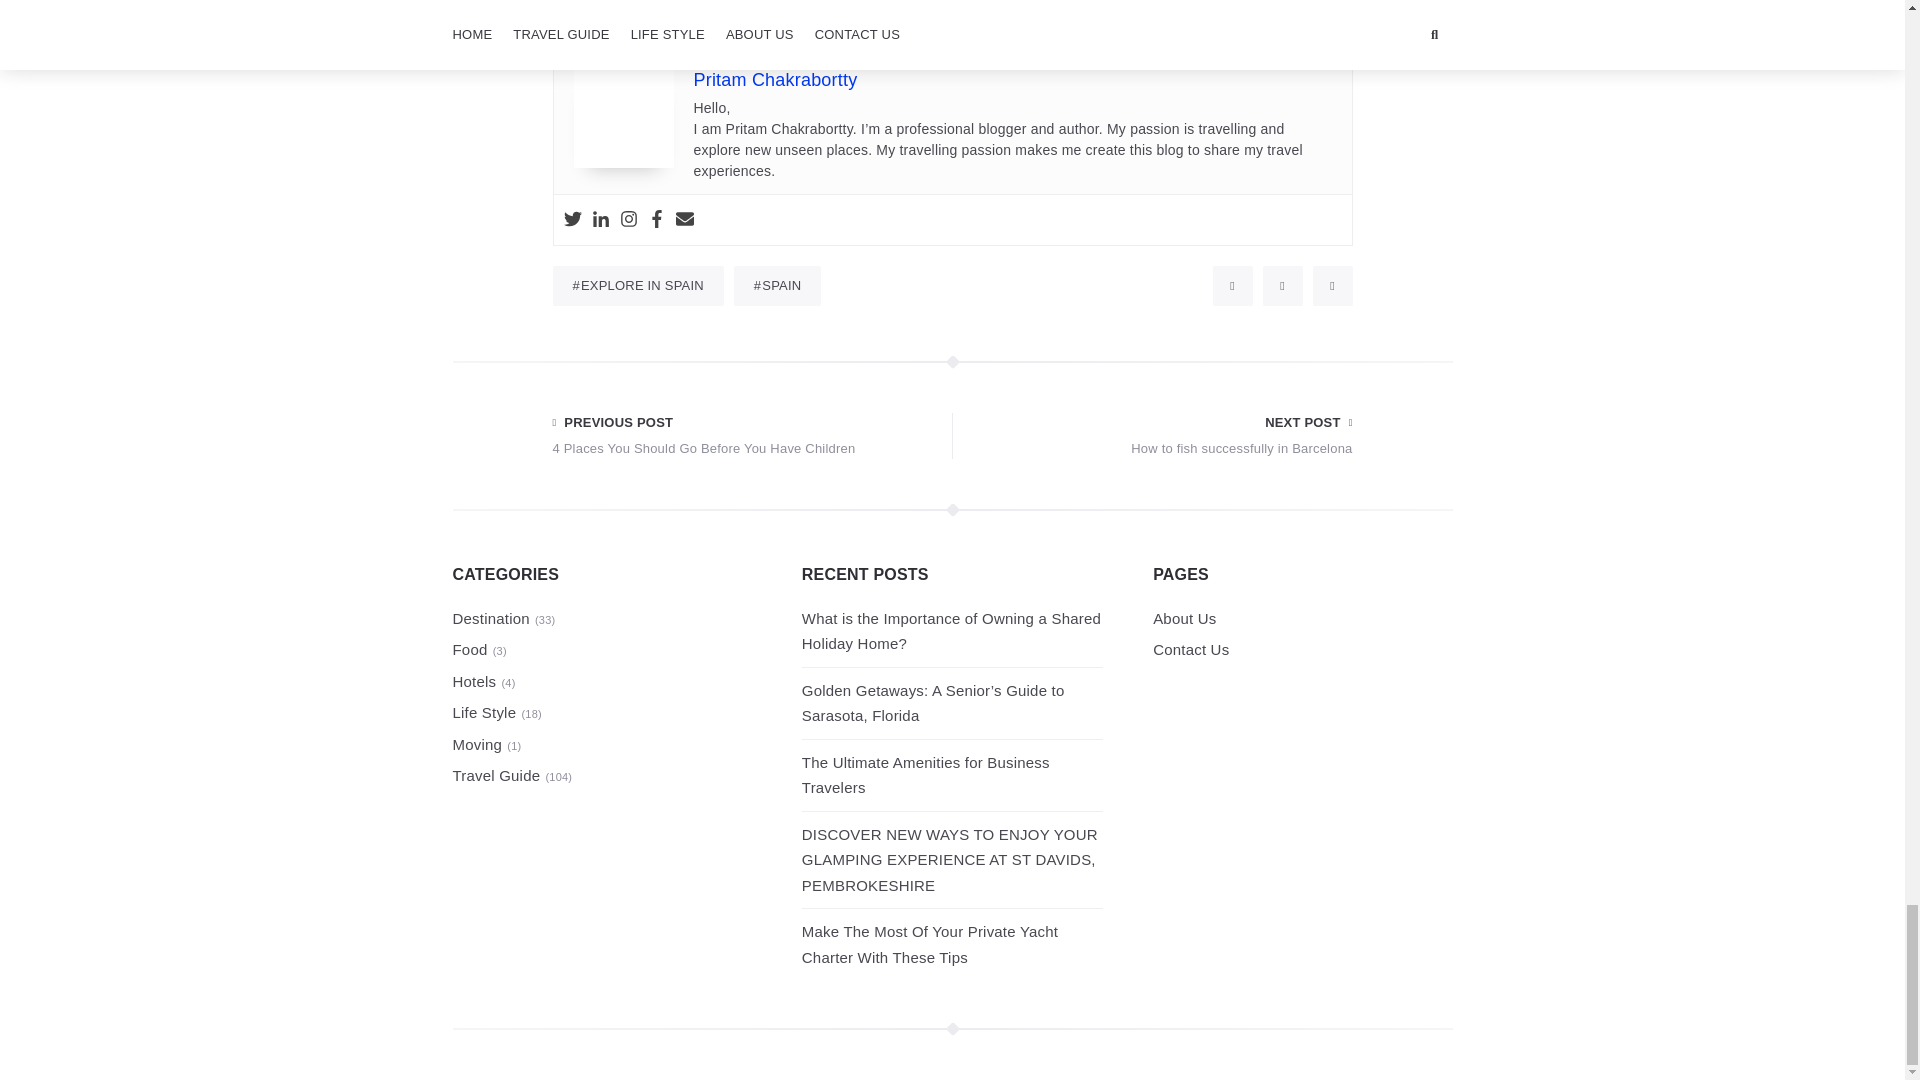  What do you see at coordinates (572, 220) in the screenshot?
I see `EXPLORE IN SPAIN` at bounding box center [572, 220].